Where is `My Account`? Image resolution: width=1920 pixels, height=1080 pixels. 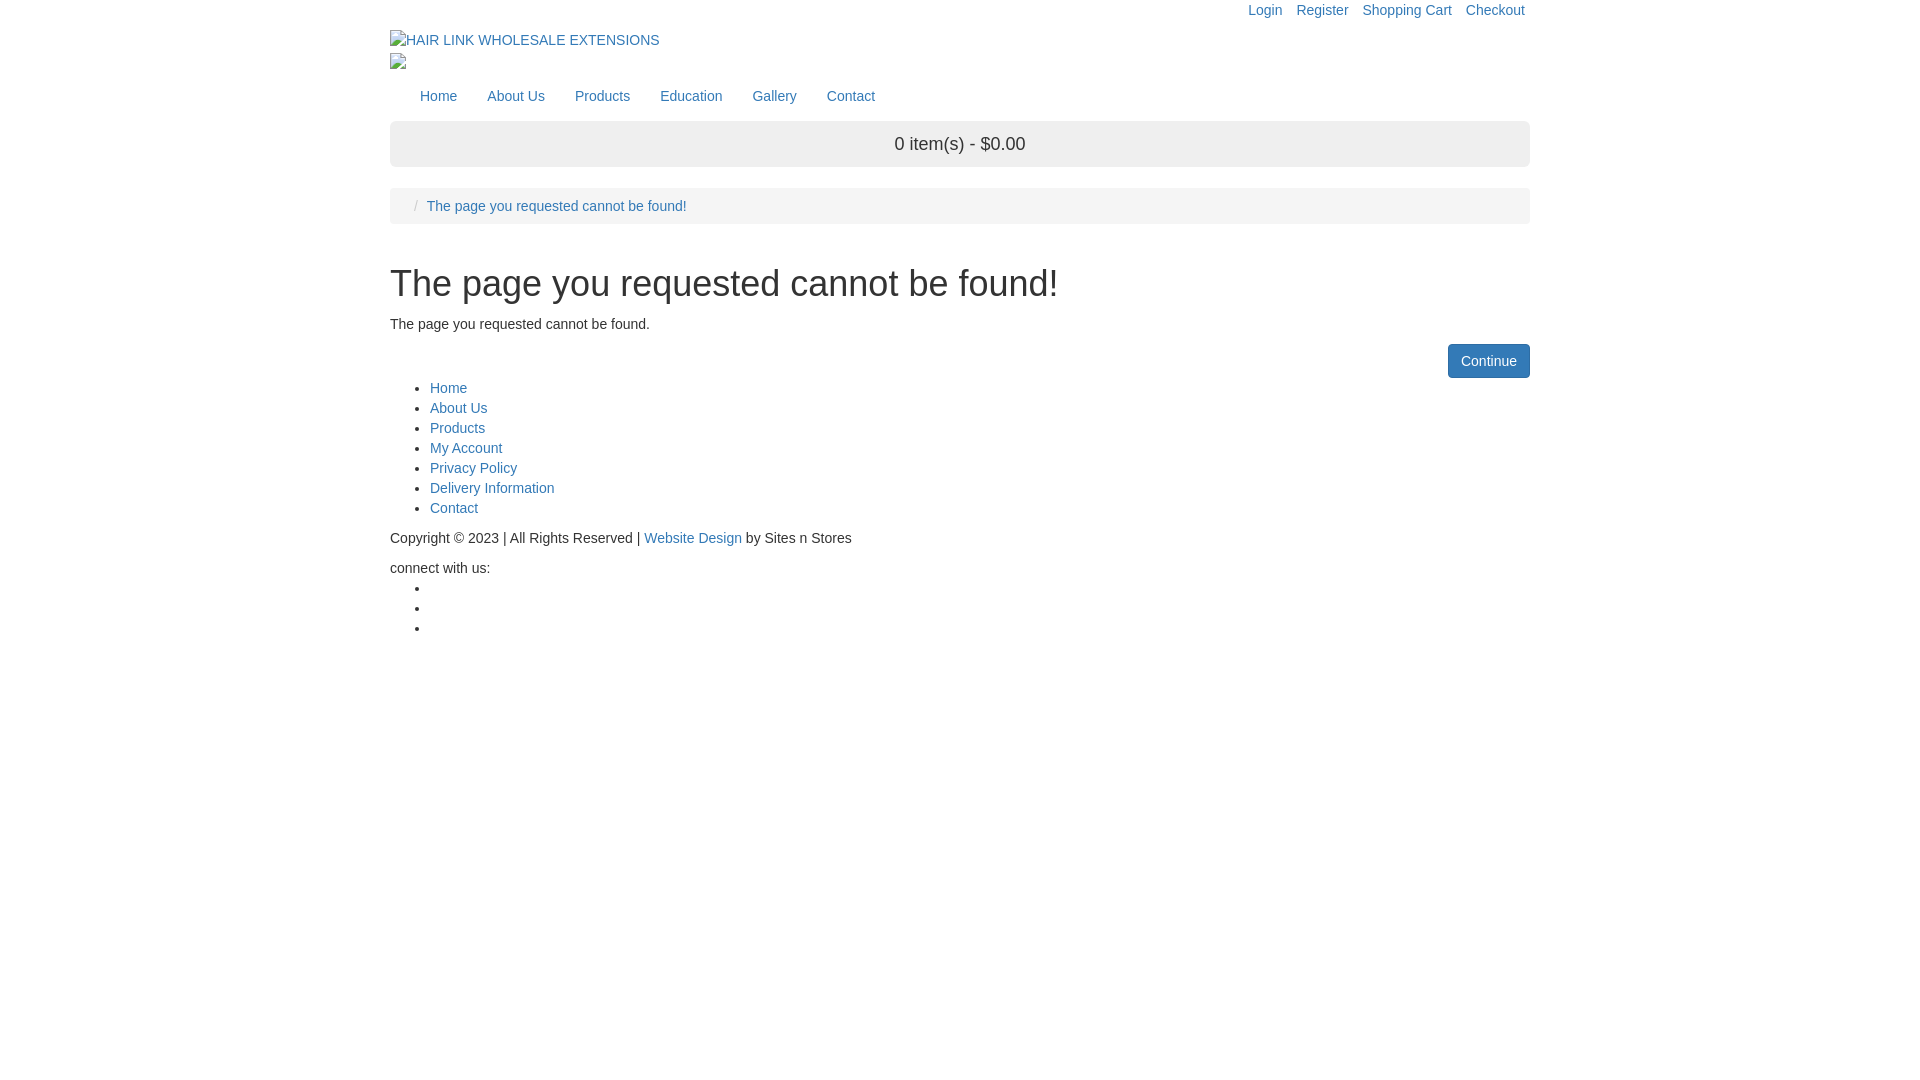
My Account is located at coordinates (466, 448).